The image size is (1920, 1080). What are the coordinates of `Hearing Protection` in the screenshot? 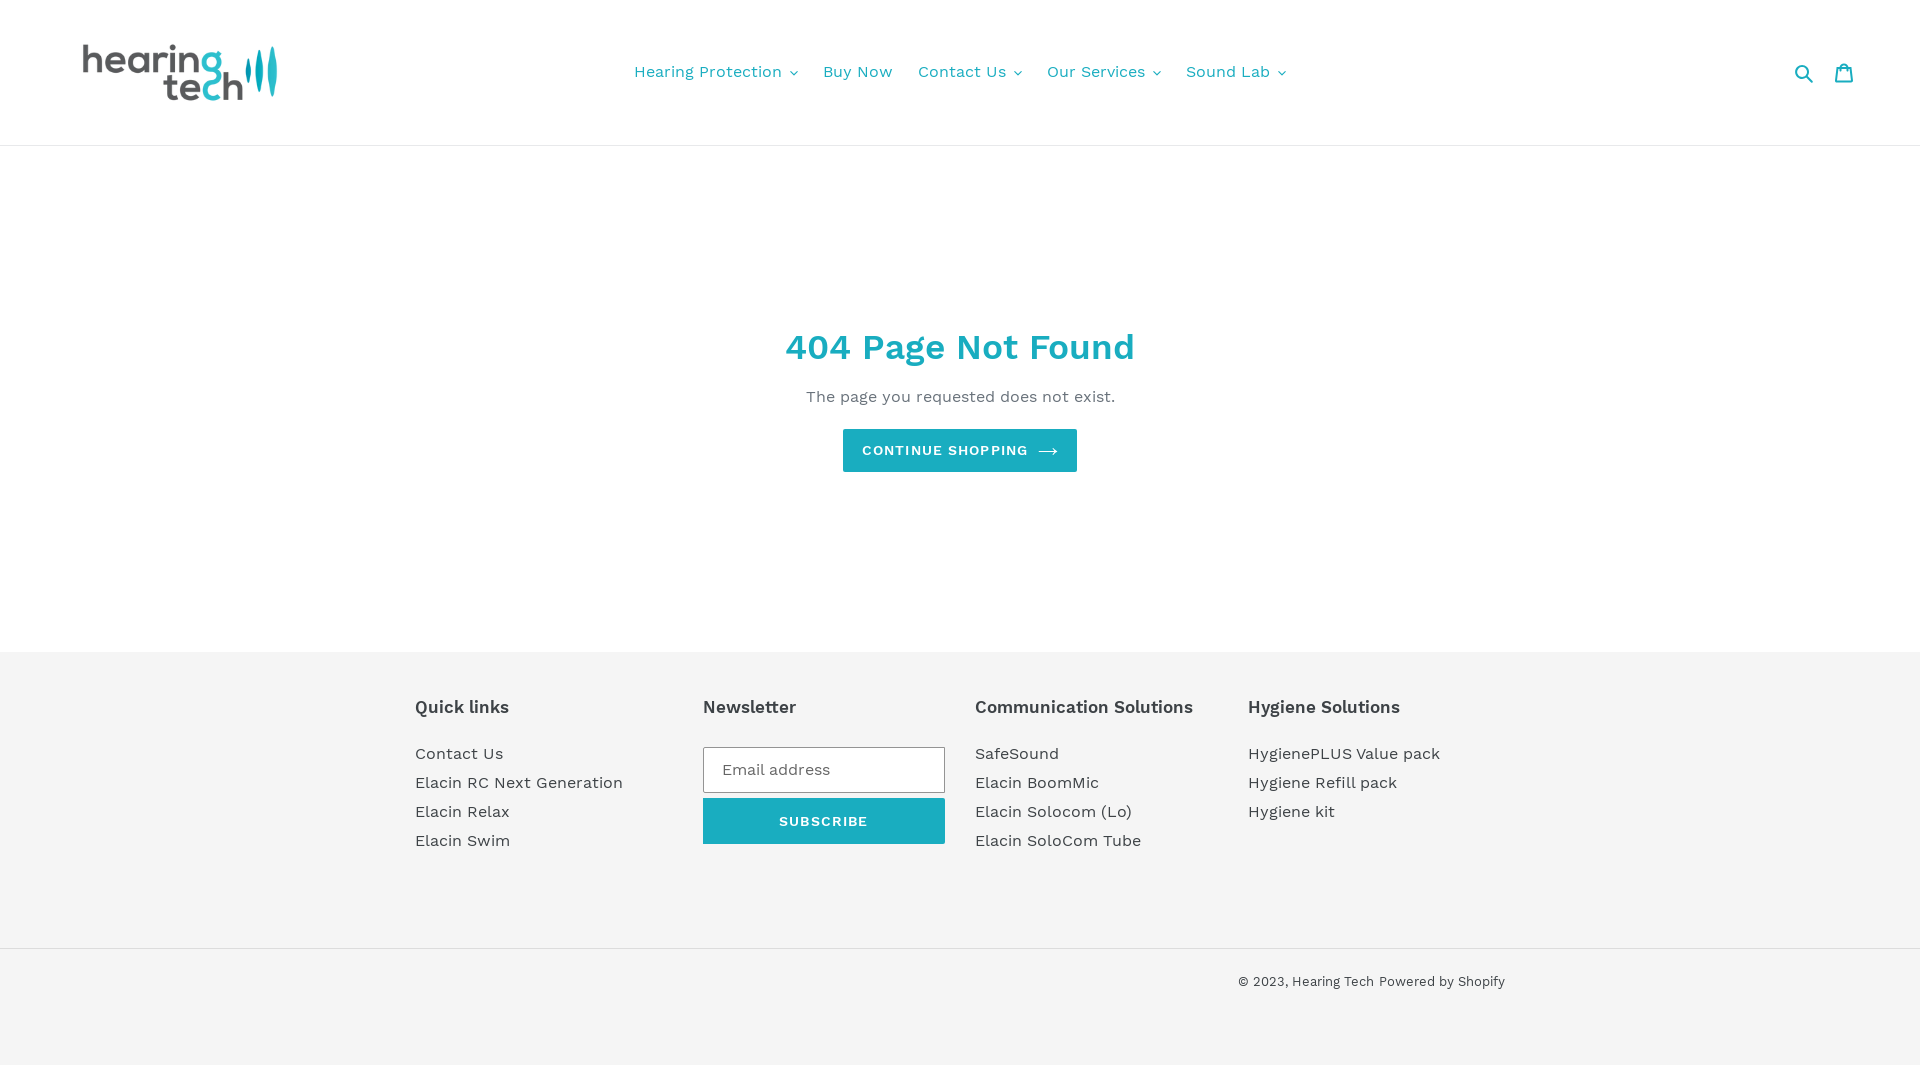 It's located at (716, 72).